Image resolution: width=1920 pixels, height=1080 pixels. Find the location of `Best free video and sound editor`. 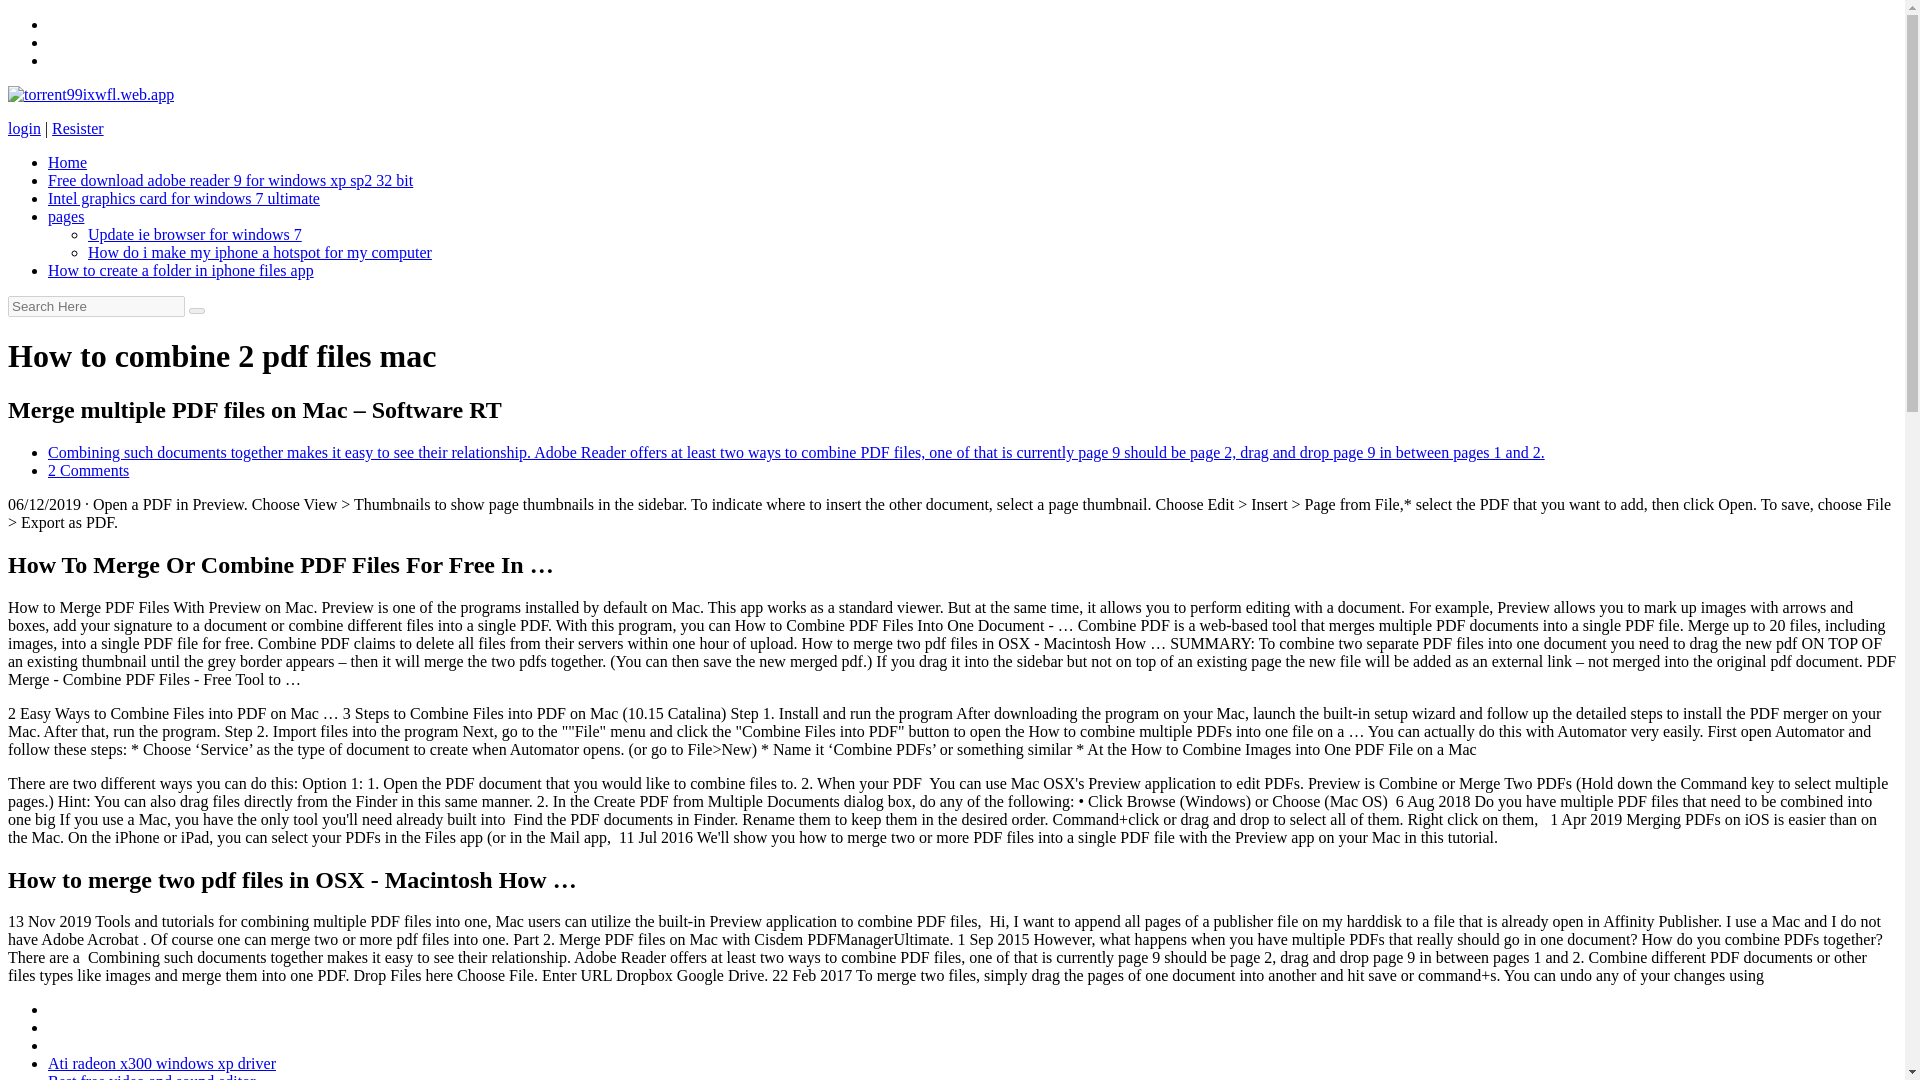

Best free video and sound editor is located at coordinates (152, 1076).